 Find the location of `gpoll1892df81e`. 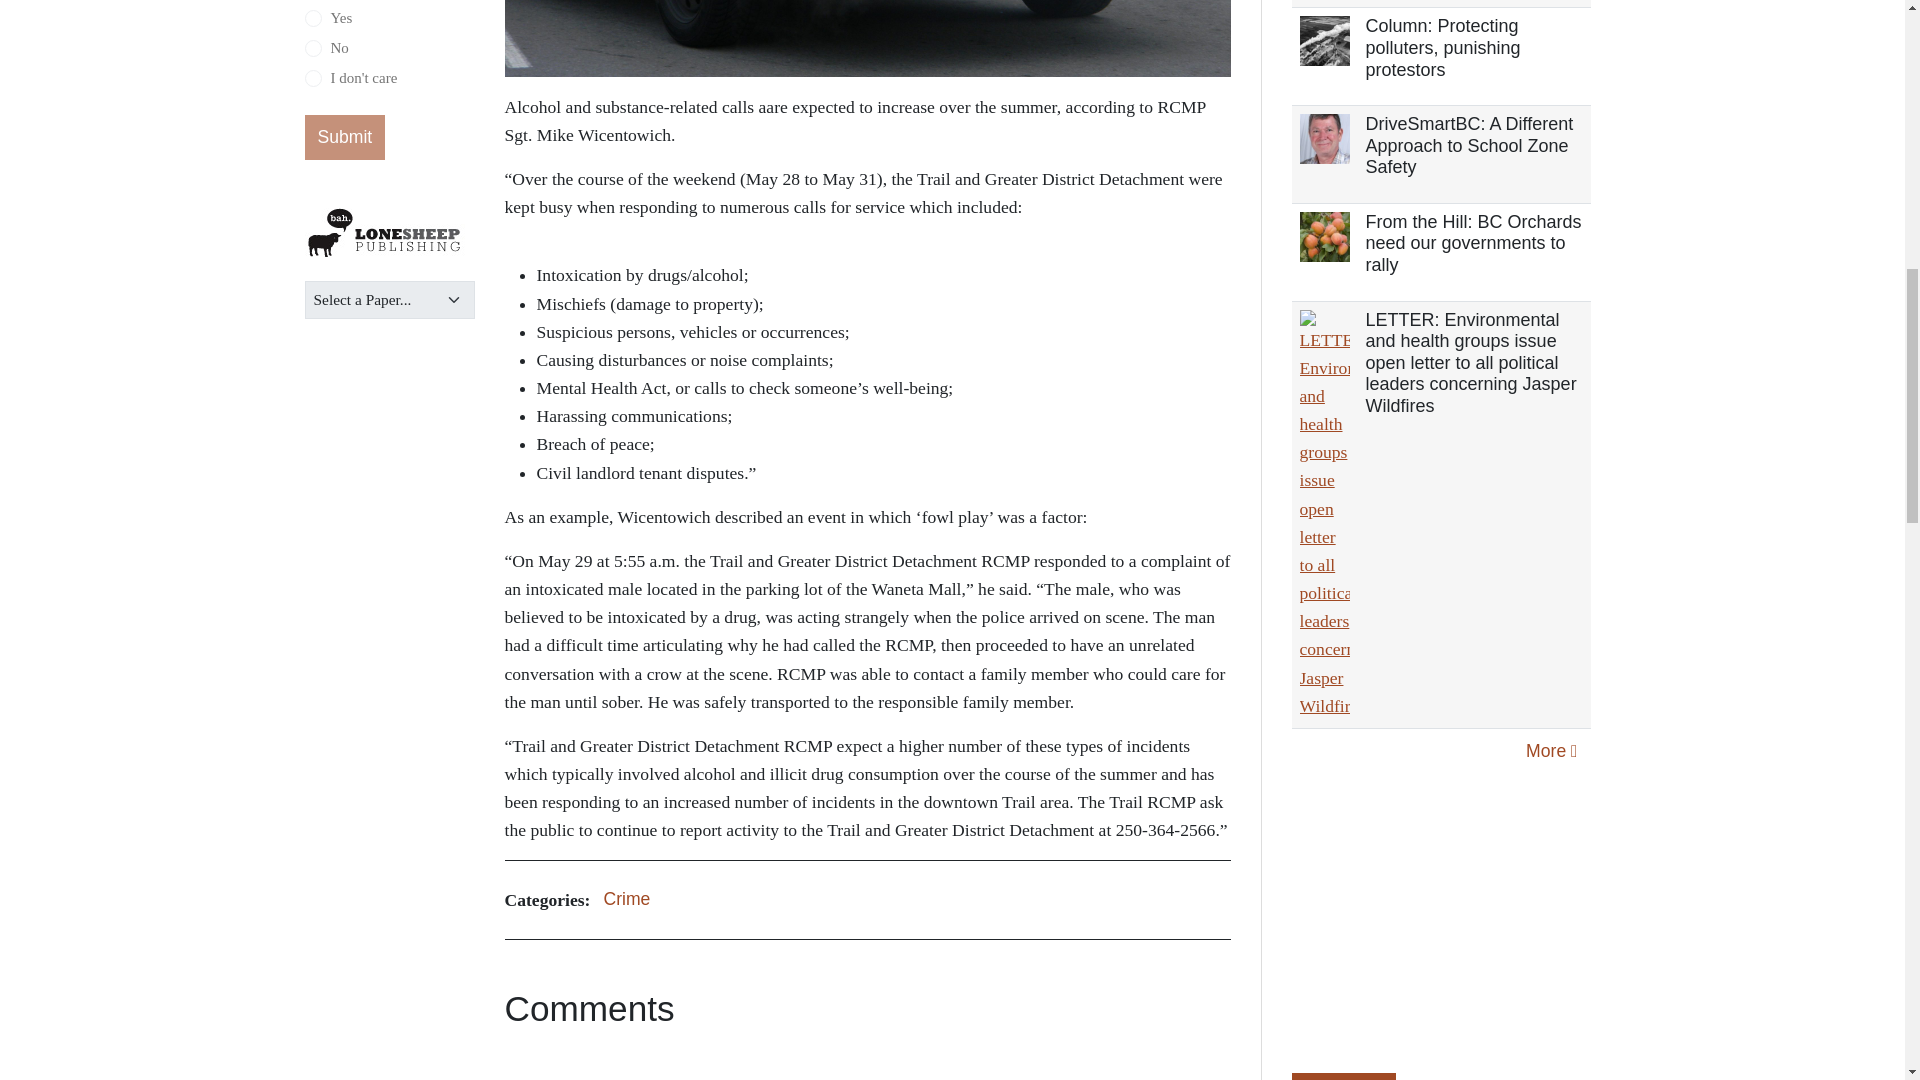

gpoll1892df81e is located at coordinates (312, 18).